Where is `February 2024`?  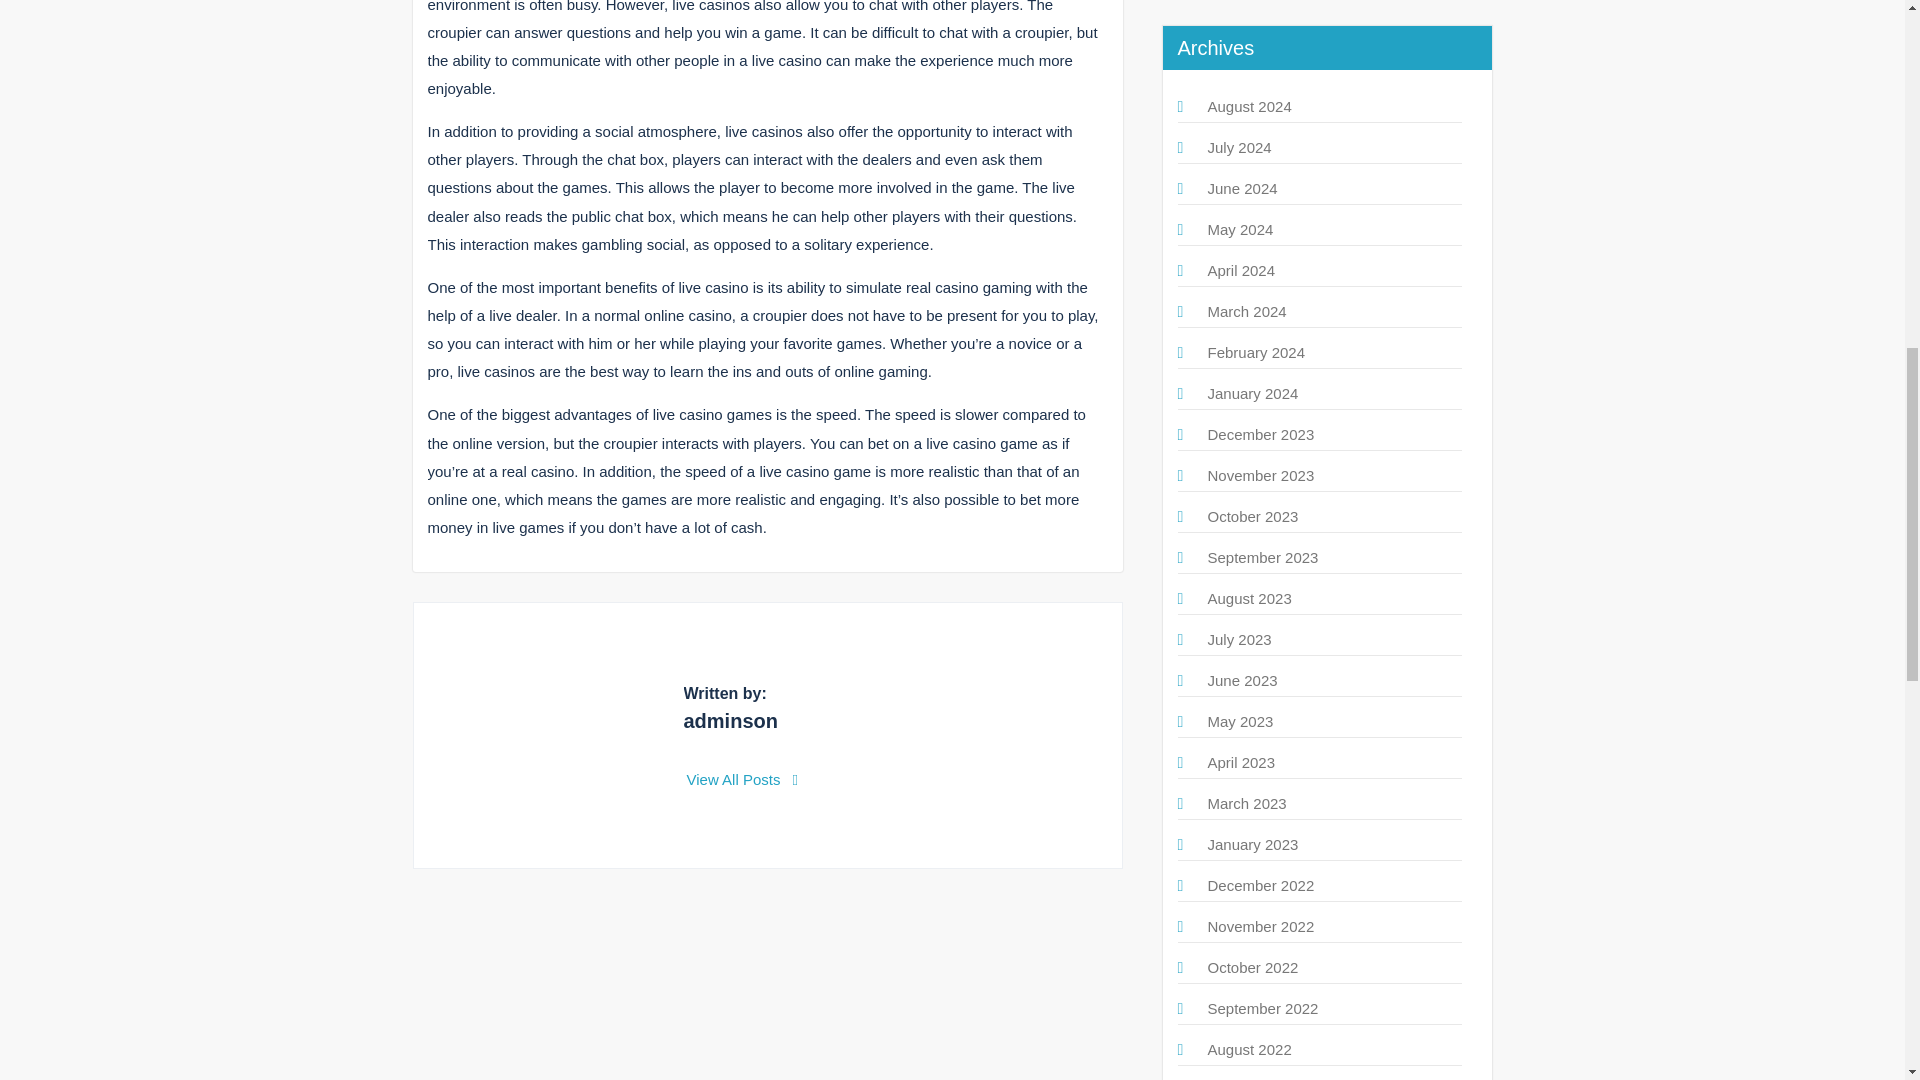 February 2024 is located at coordinates (1256, 352).